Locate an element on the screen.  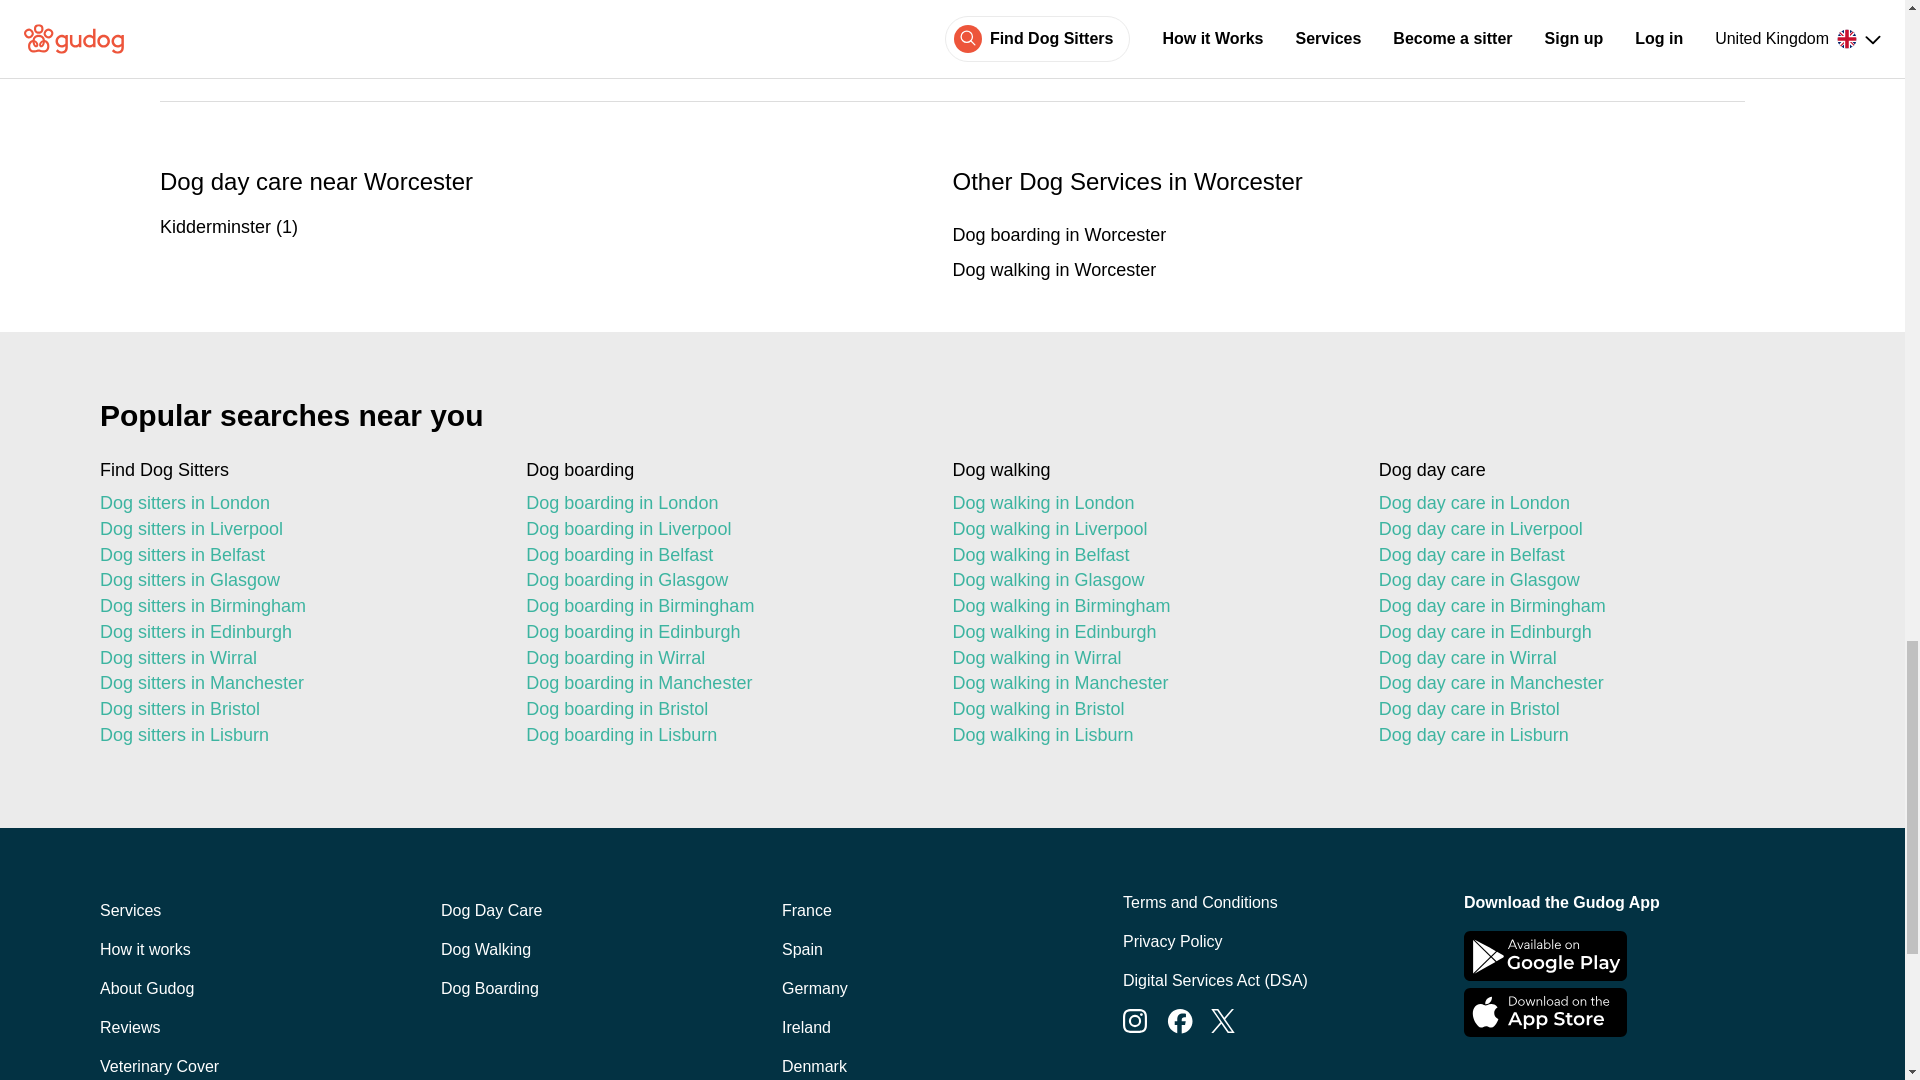
Dog walking in Worcester is located at coordinates (1348, 270).